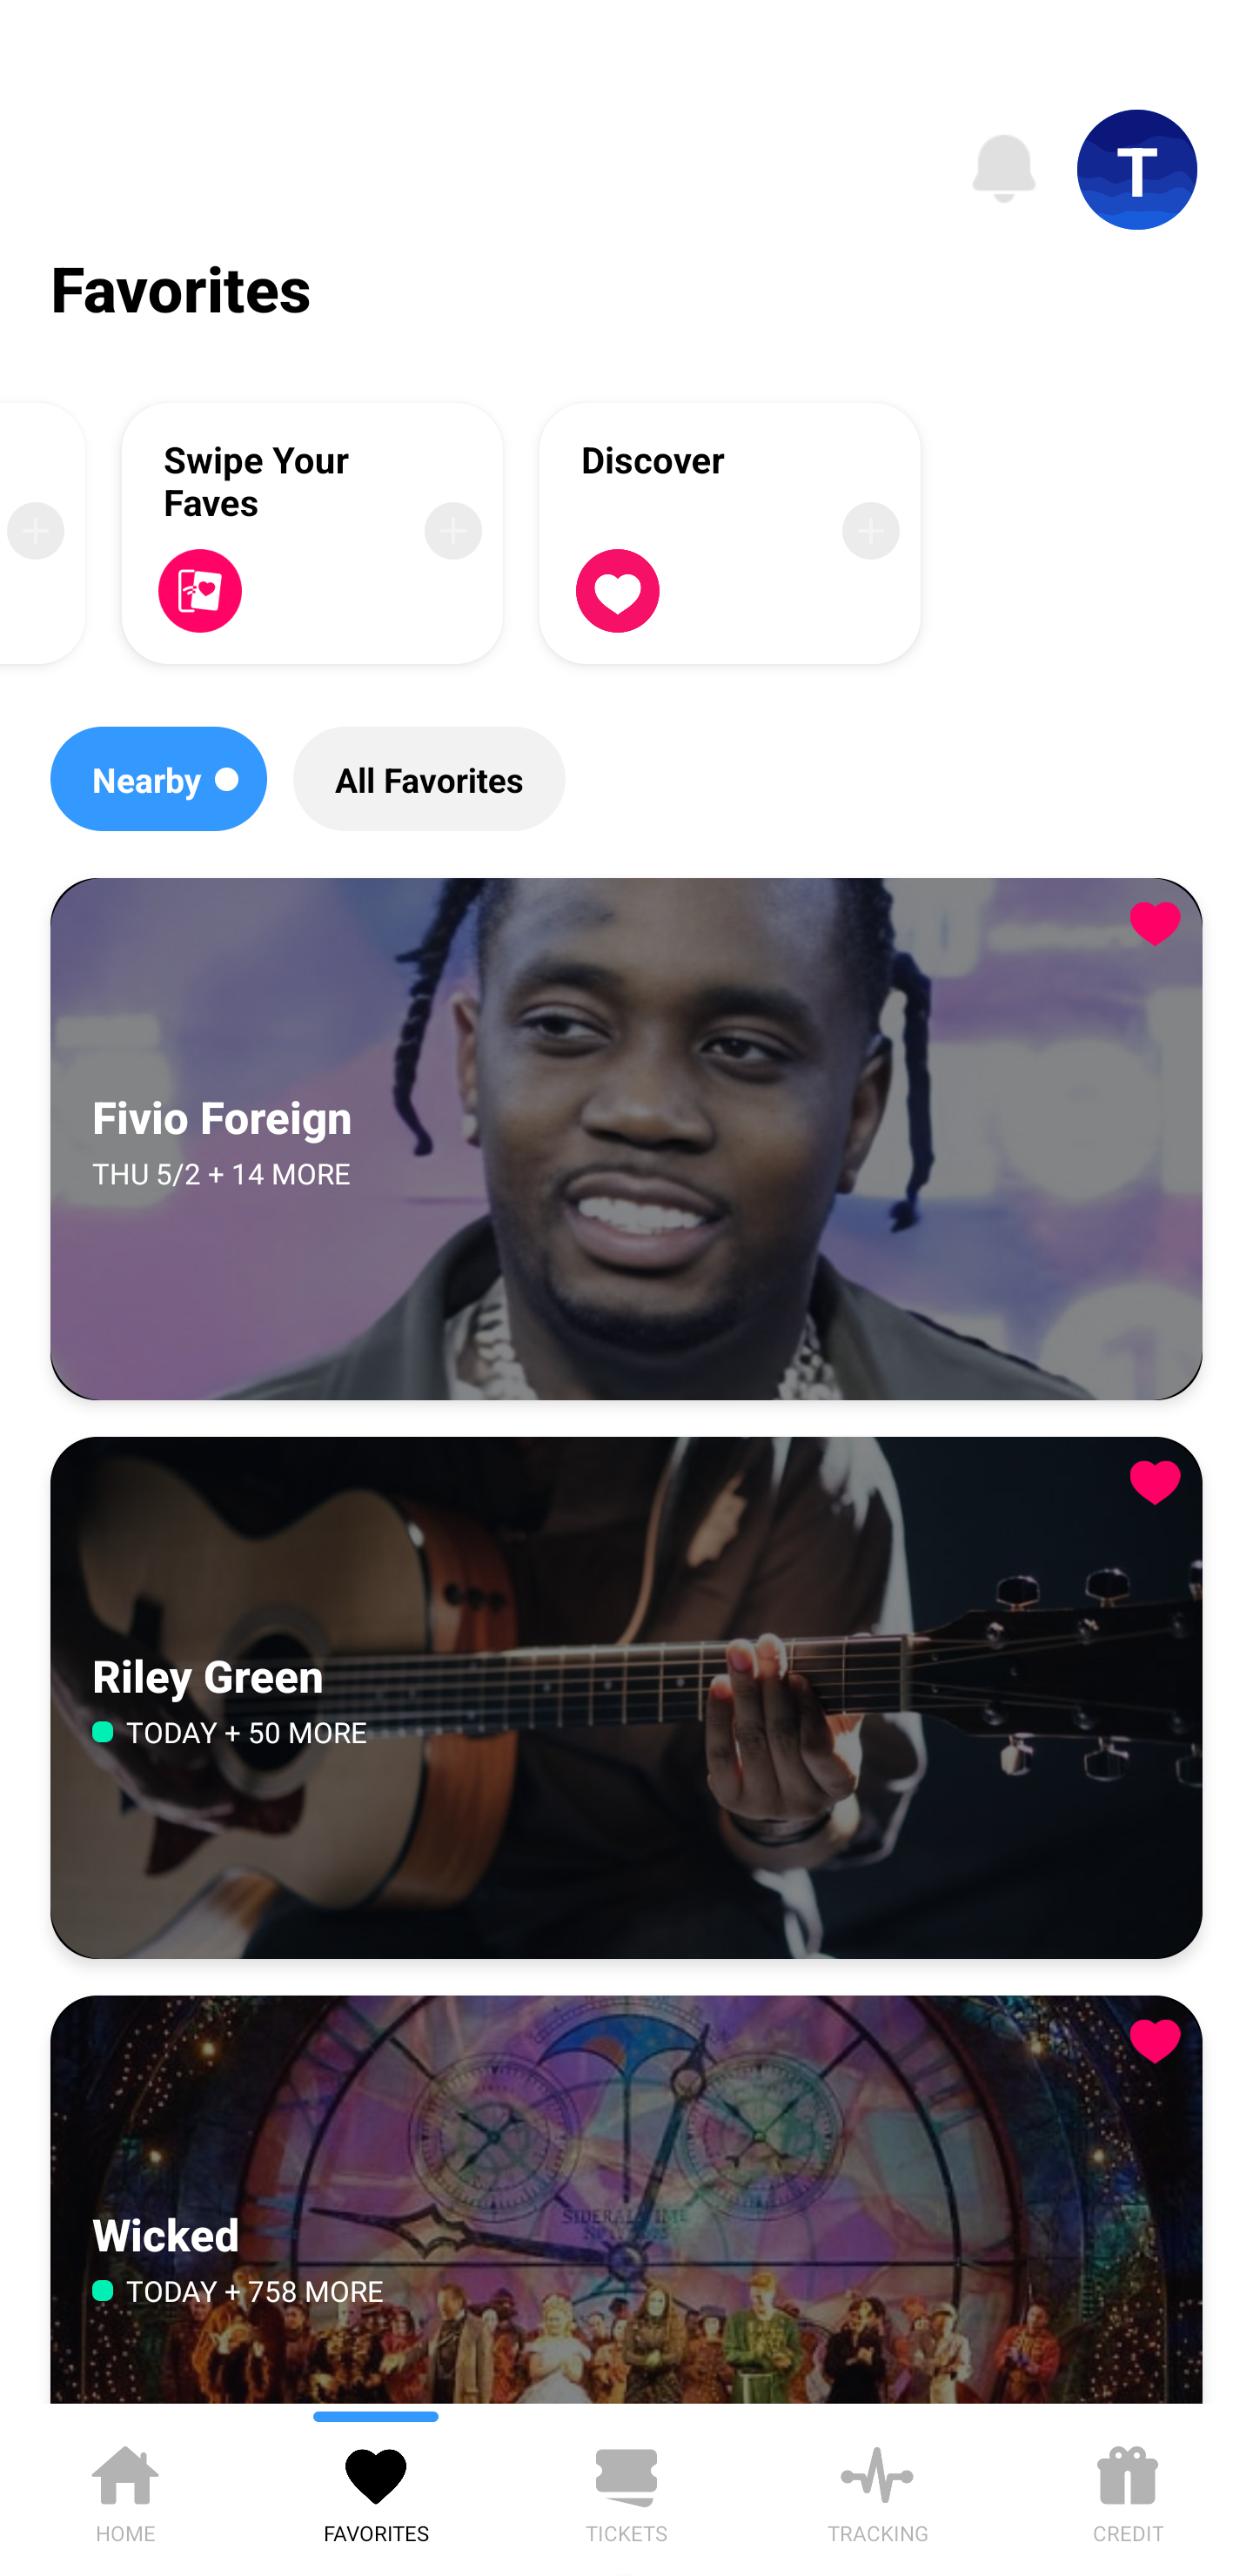  What do you see at coordinates (1128, 2489) in the screenshot?
I see `CREDIT` at bounding box center [1128, 2489].